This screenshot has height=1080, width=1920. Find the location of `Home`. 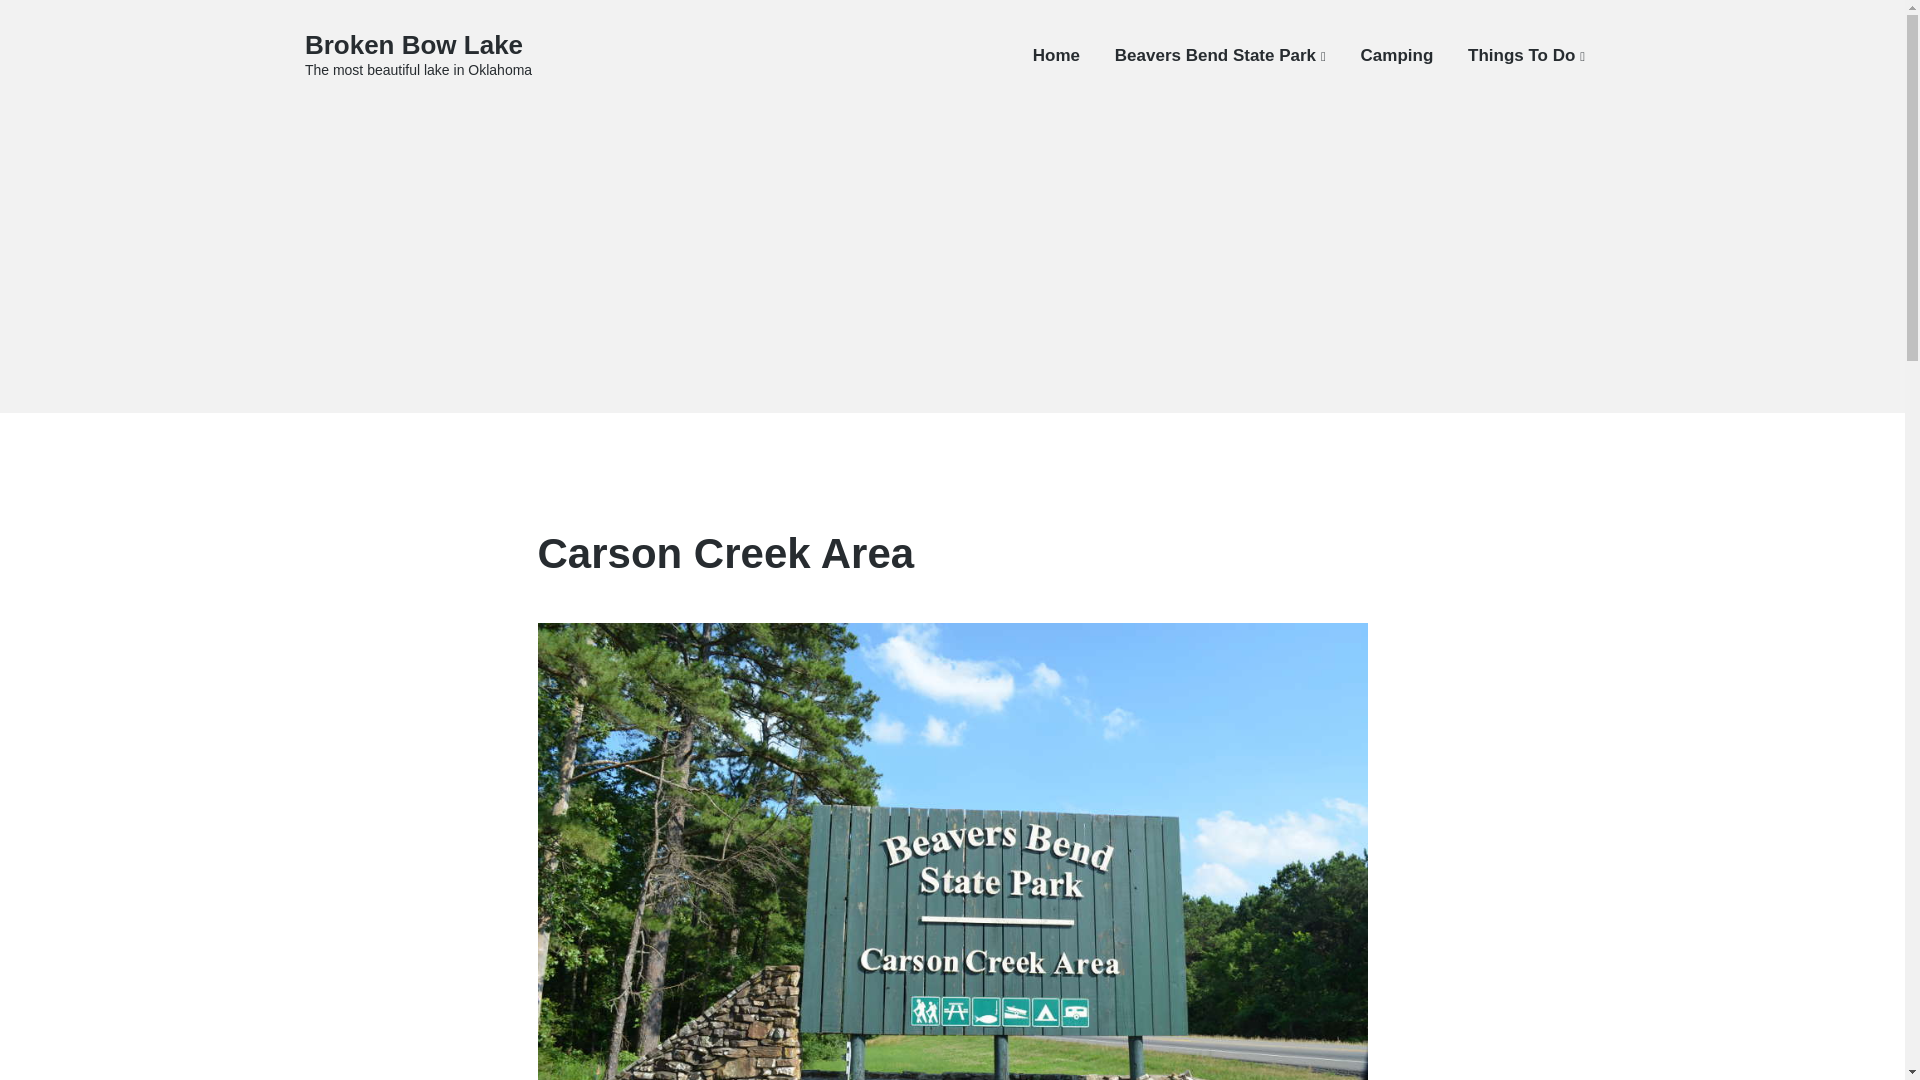

Home is located at coordinates (1056, 56).